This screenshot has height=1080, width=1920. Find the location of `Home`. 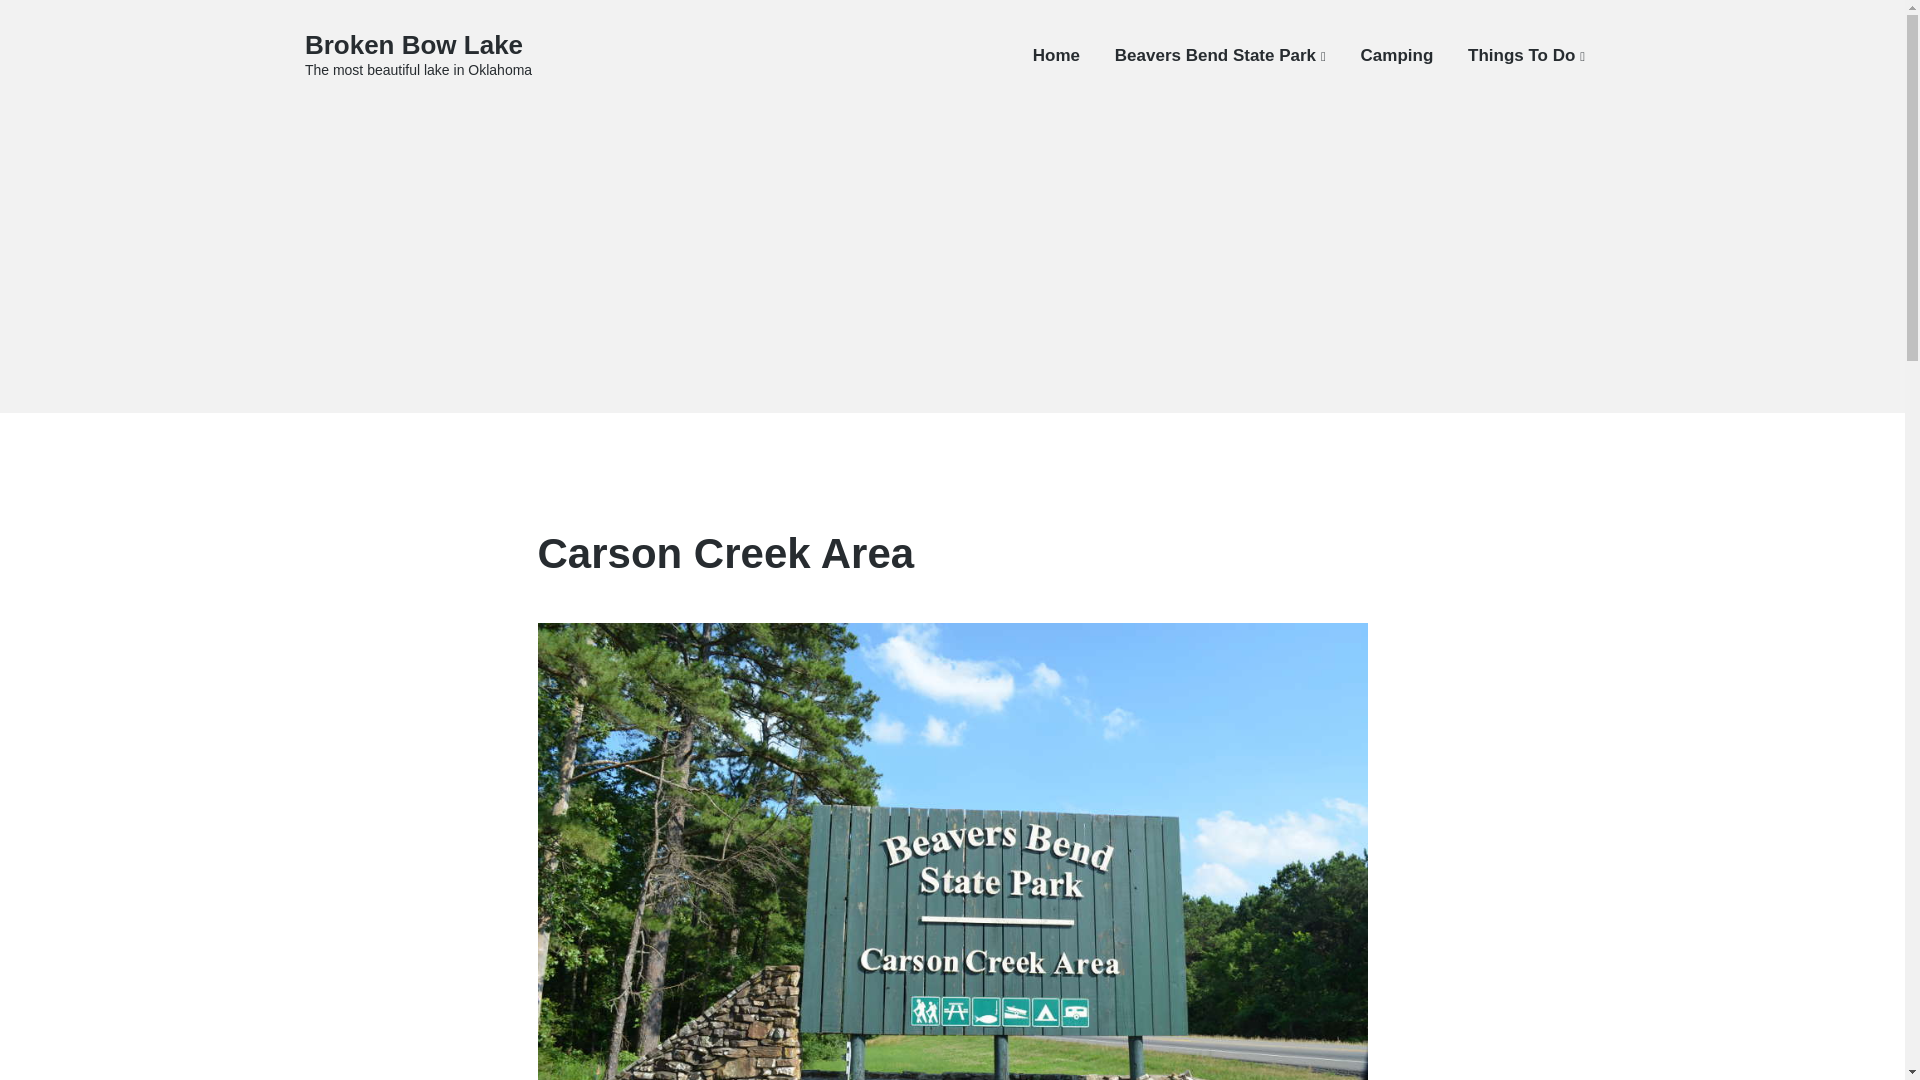

Home is located at coordinates (1056, 56).